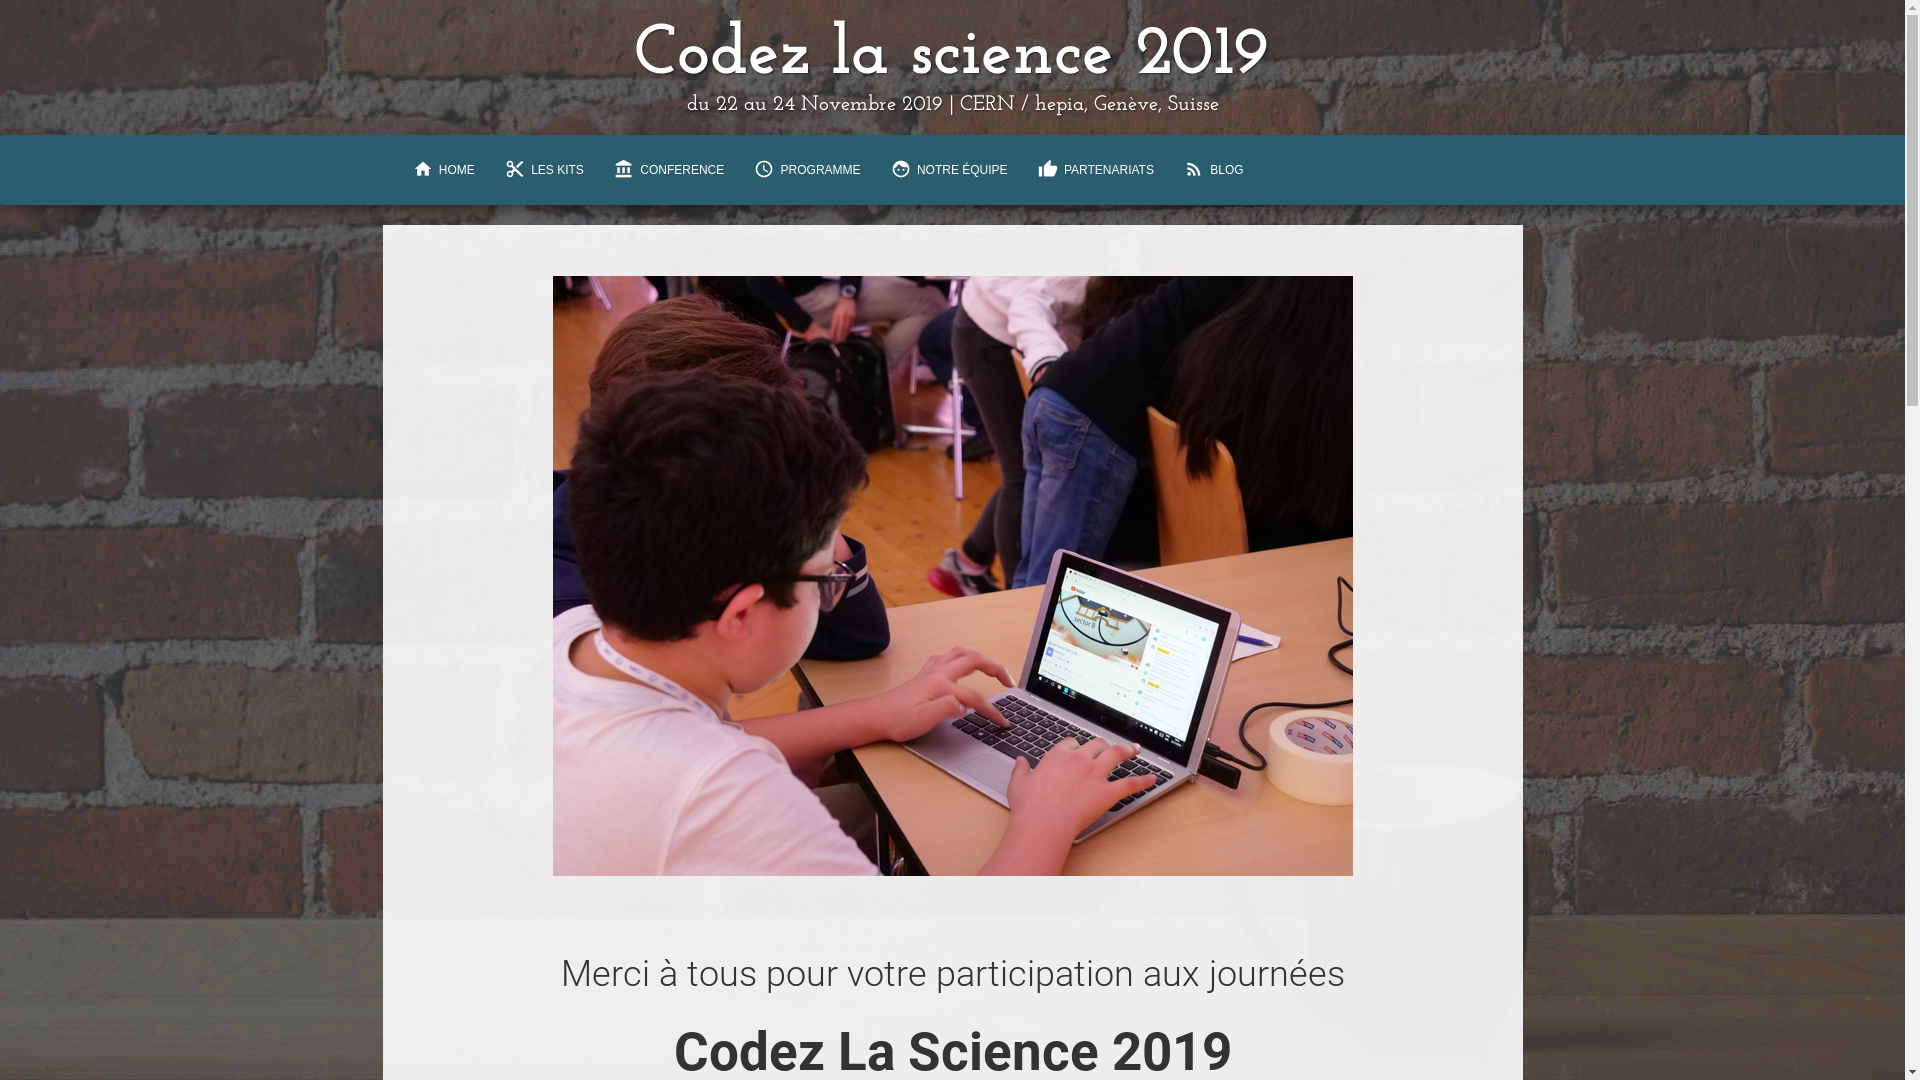 This screenshot has width=1920, height=1080. What do you see at coordinates (669, 170) in the screenshot?
I see `account_balance CONFERENCE` at bounding box center [669, 170].